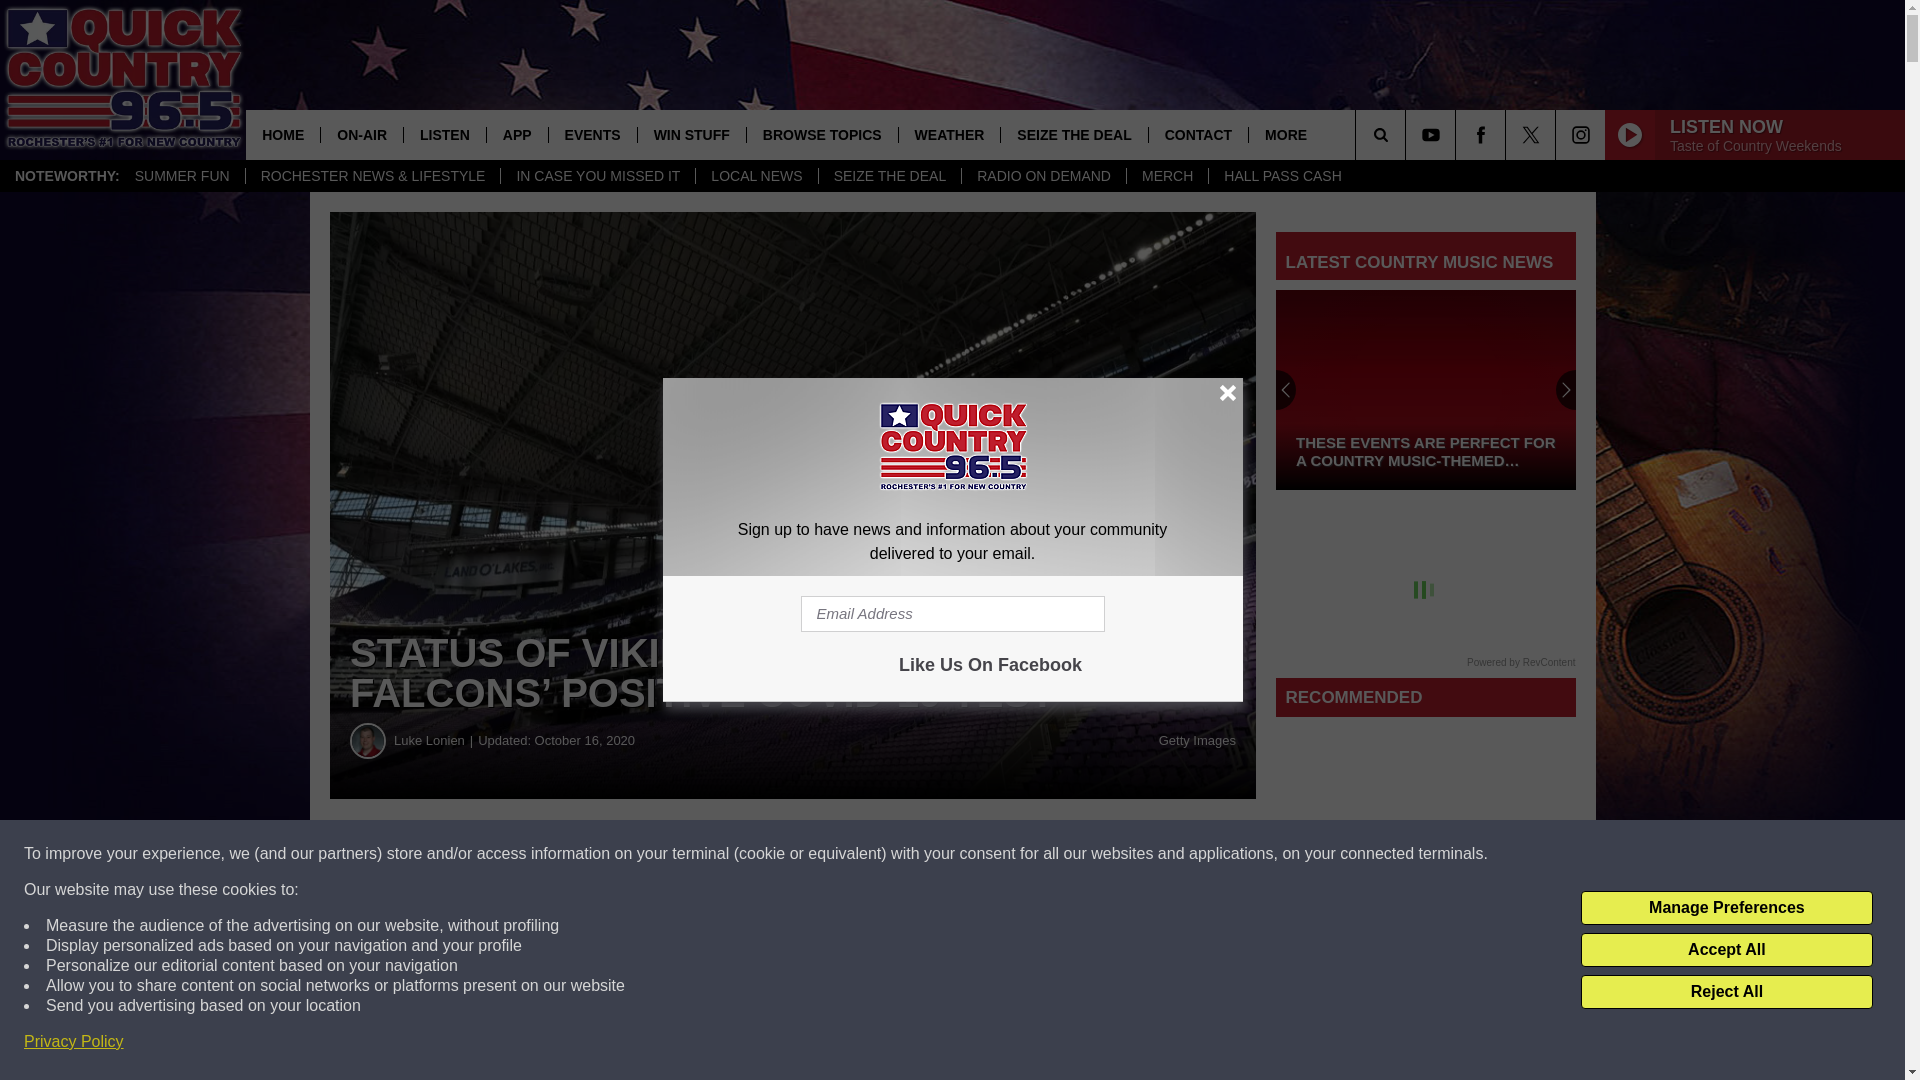 This screenshot has height=1080, width=1920. Describe the element at coordinates (756, 176) in the screenshot. I see `LOCAL NEWS` at that location.